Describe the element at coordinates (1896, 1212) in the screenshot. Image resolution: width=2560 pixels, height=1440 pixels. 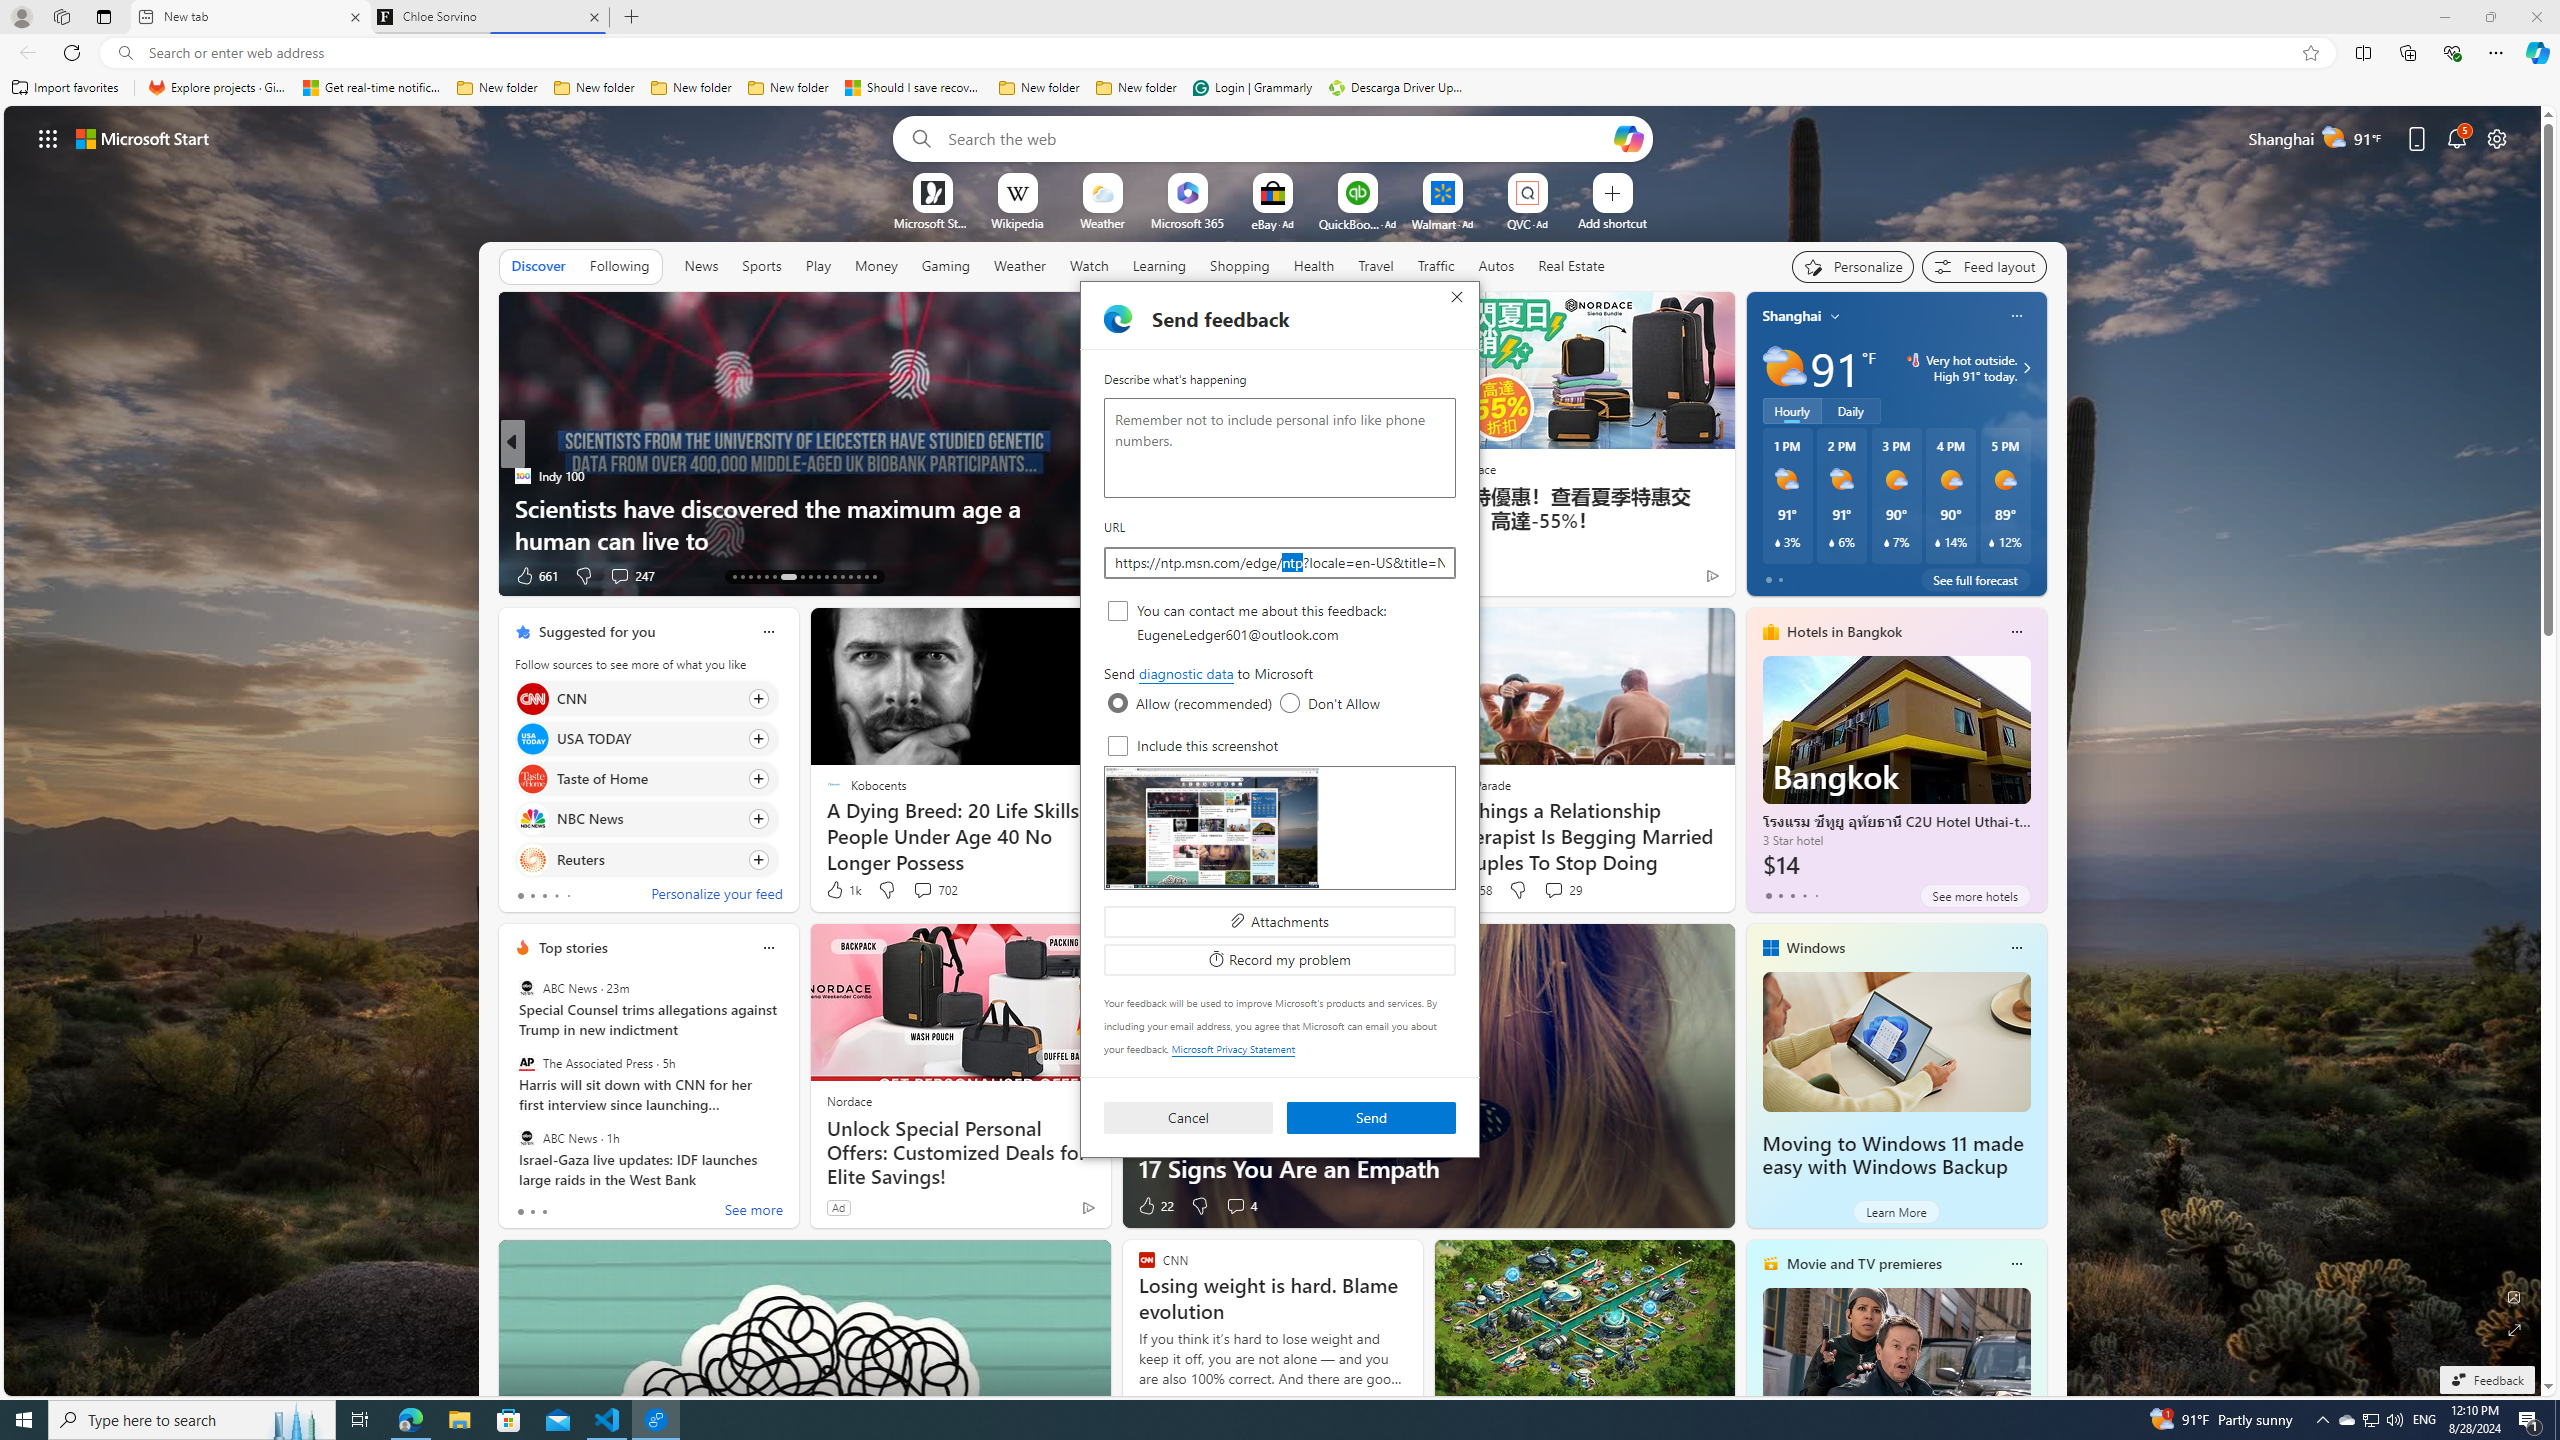
I see `Learn More` at that location.